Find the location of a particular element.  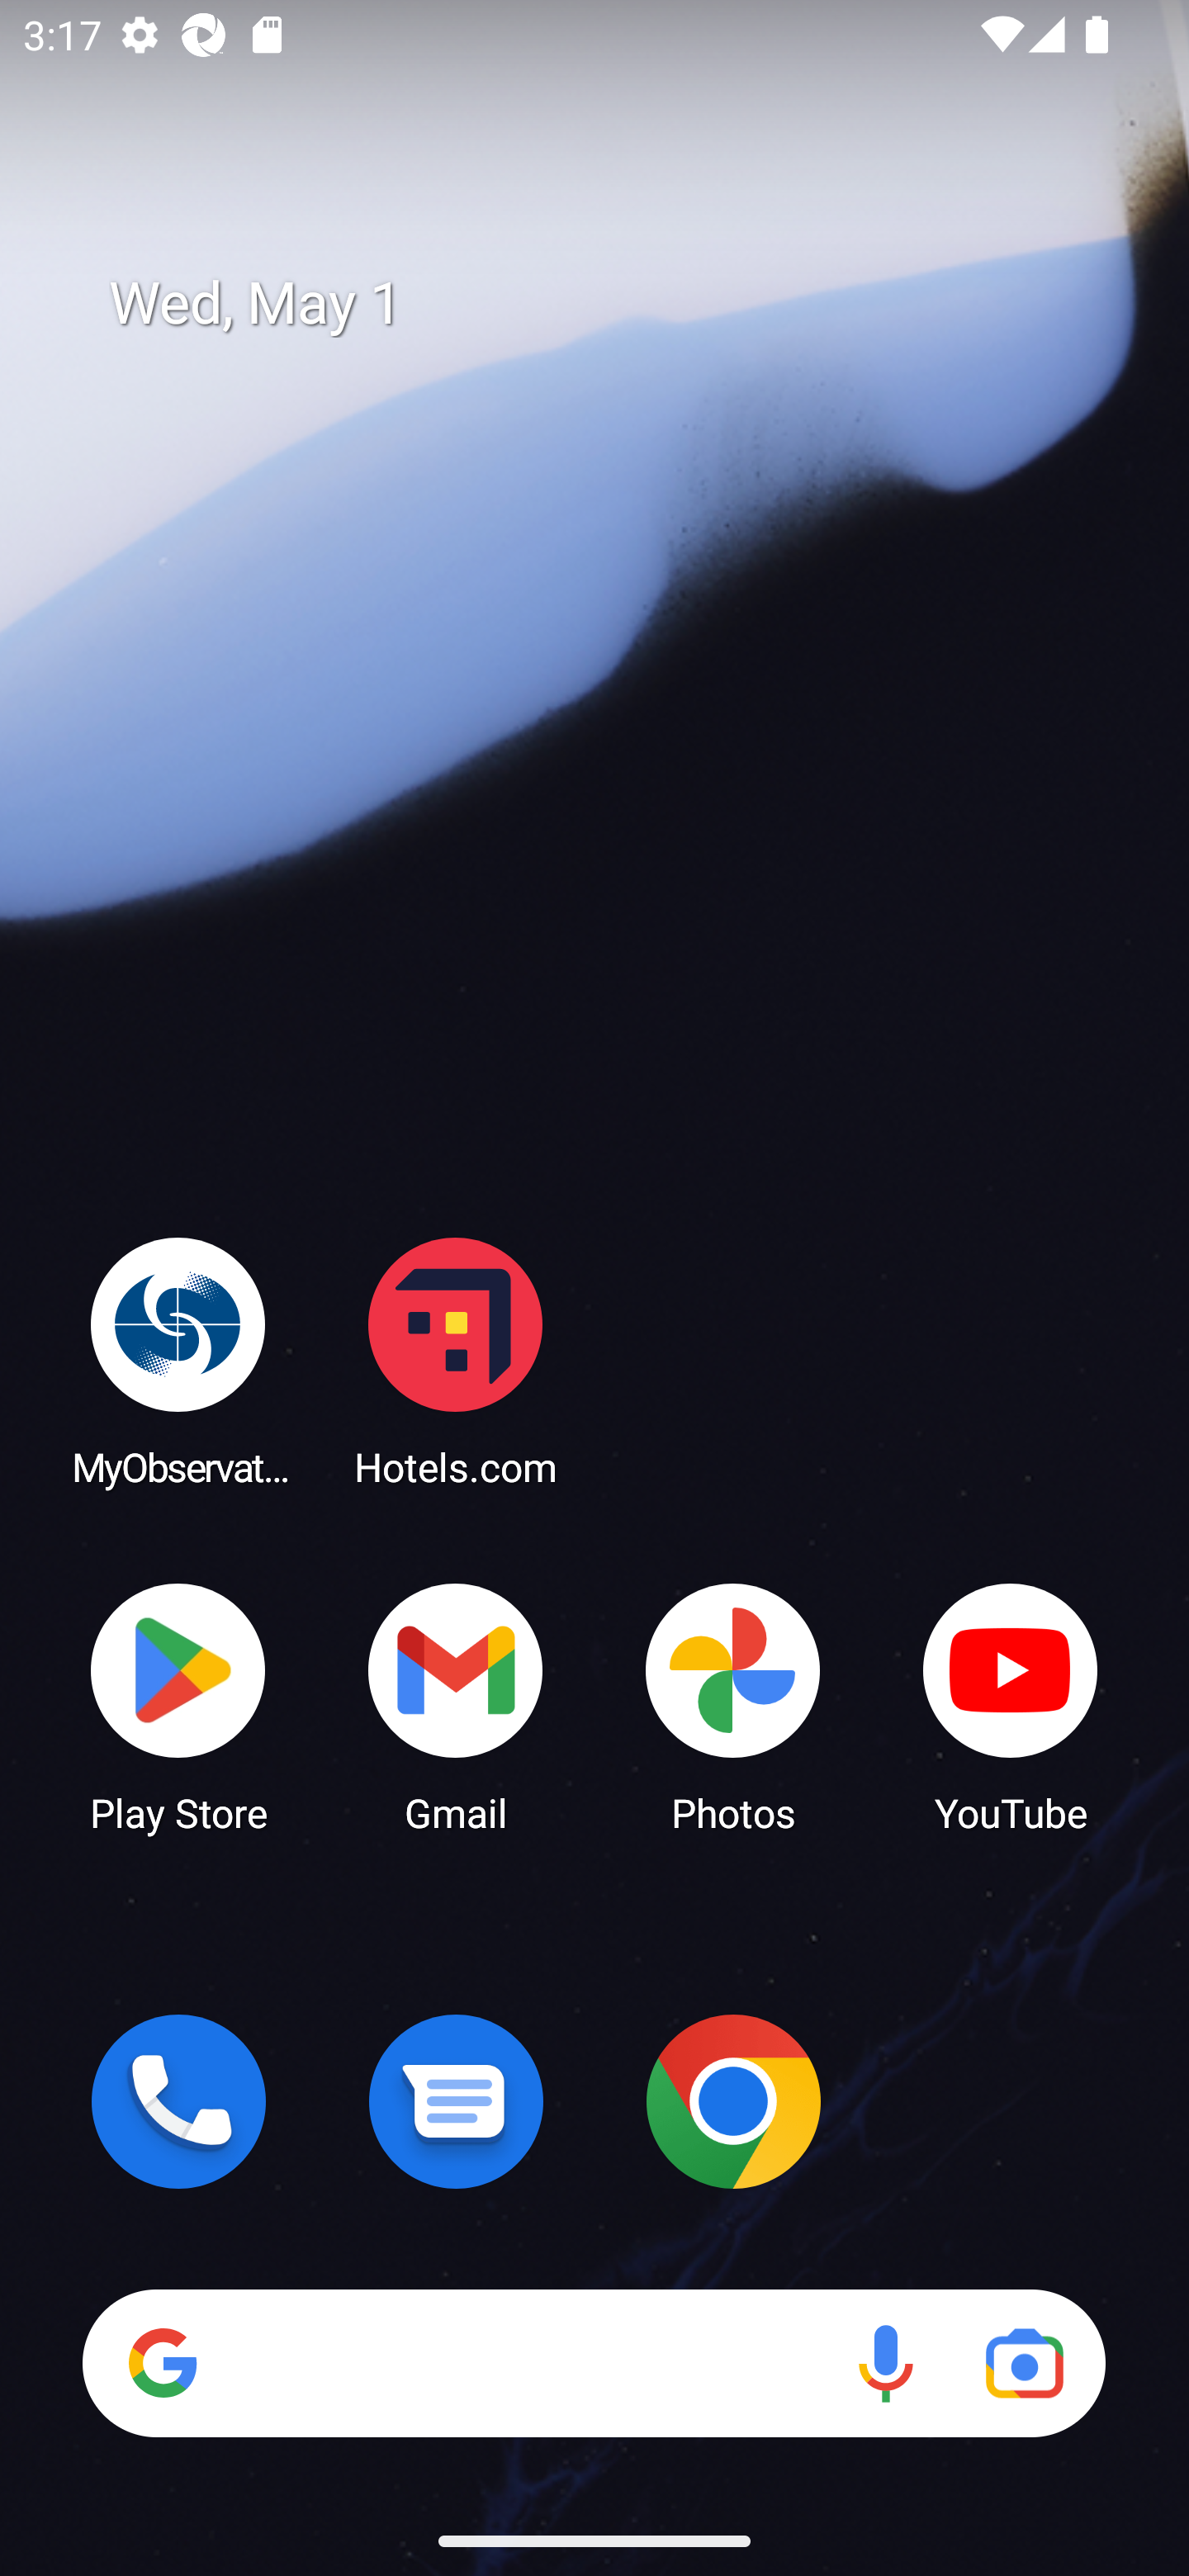

Photos is located at coordinates (733, 1706).